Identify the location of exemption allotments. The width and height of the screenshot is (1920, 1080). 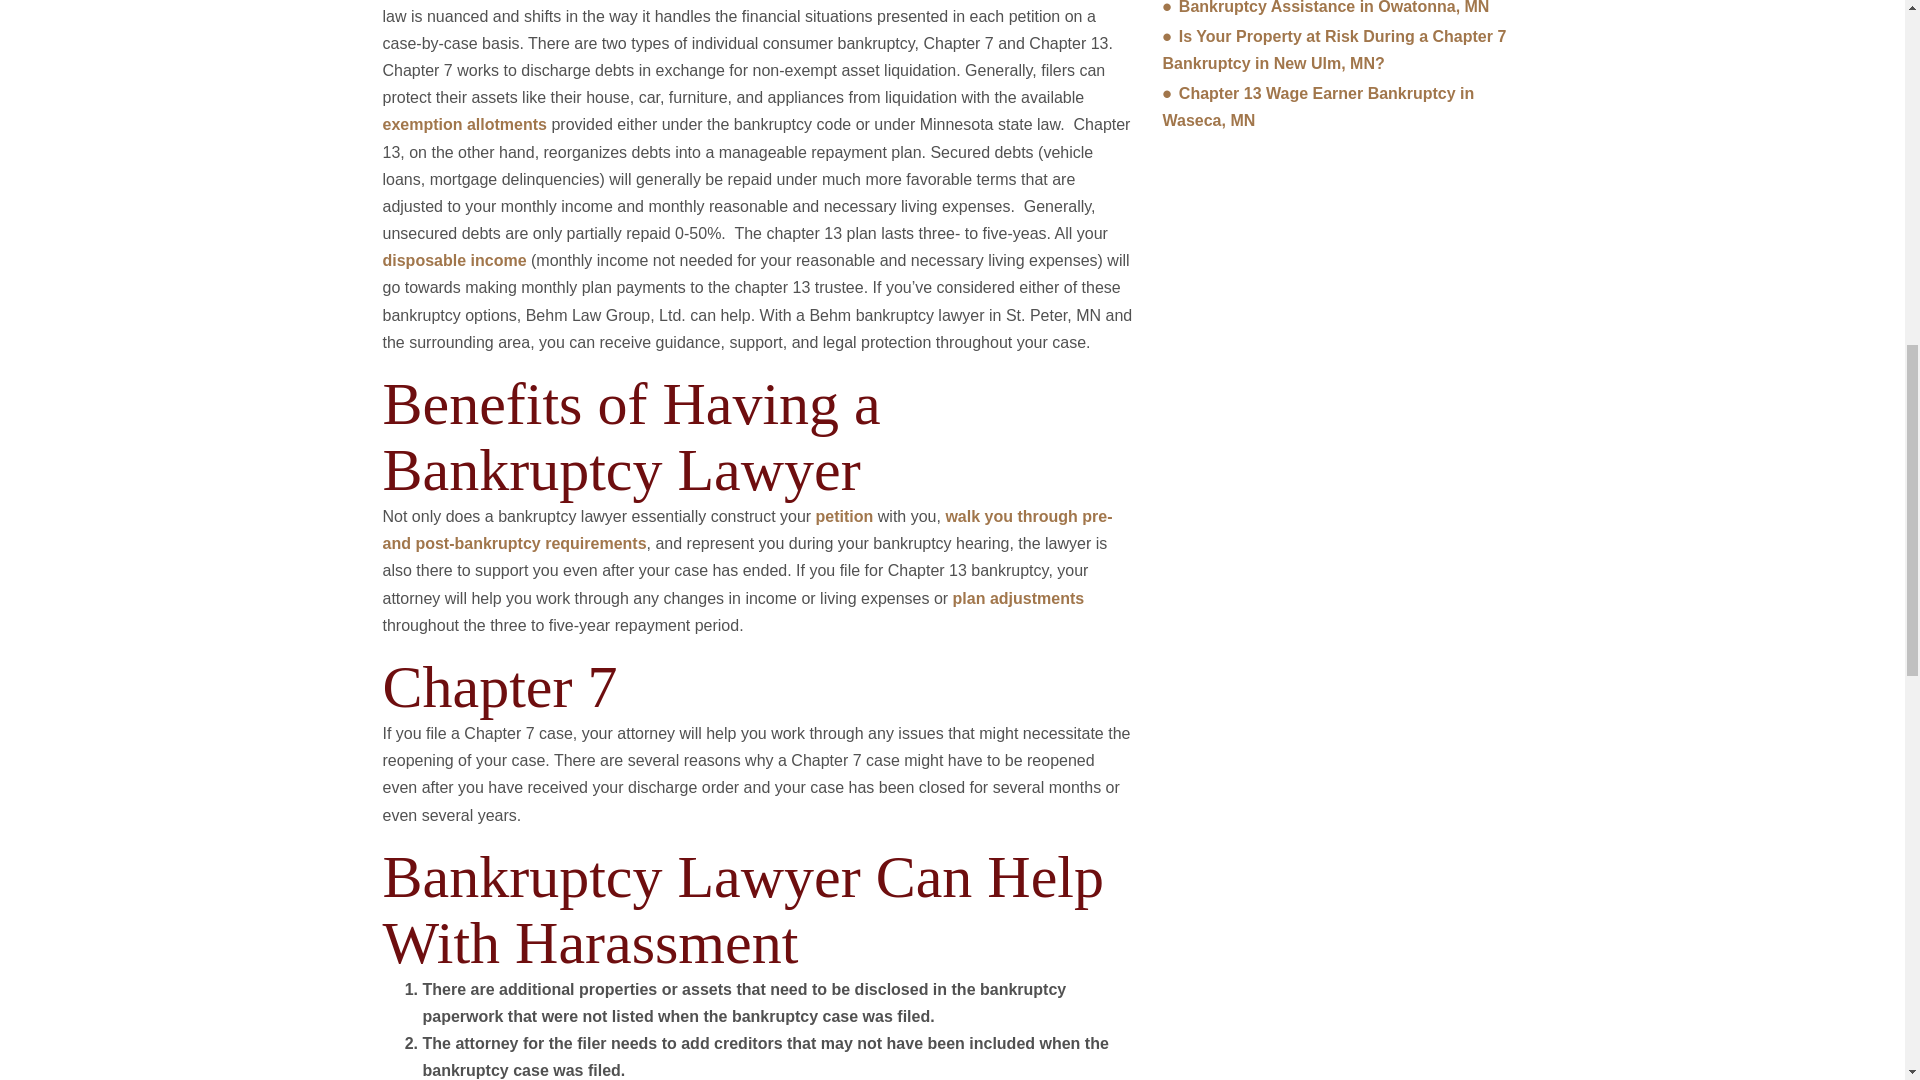
(464, 124).